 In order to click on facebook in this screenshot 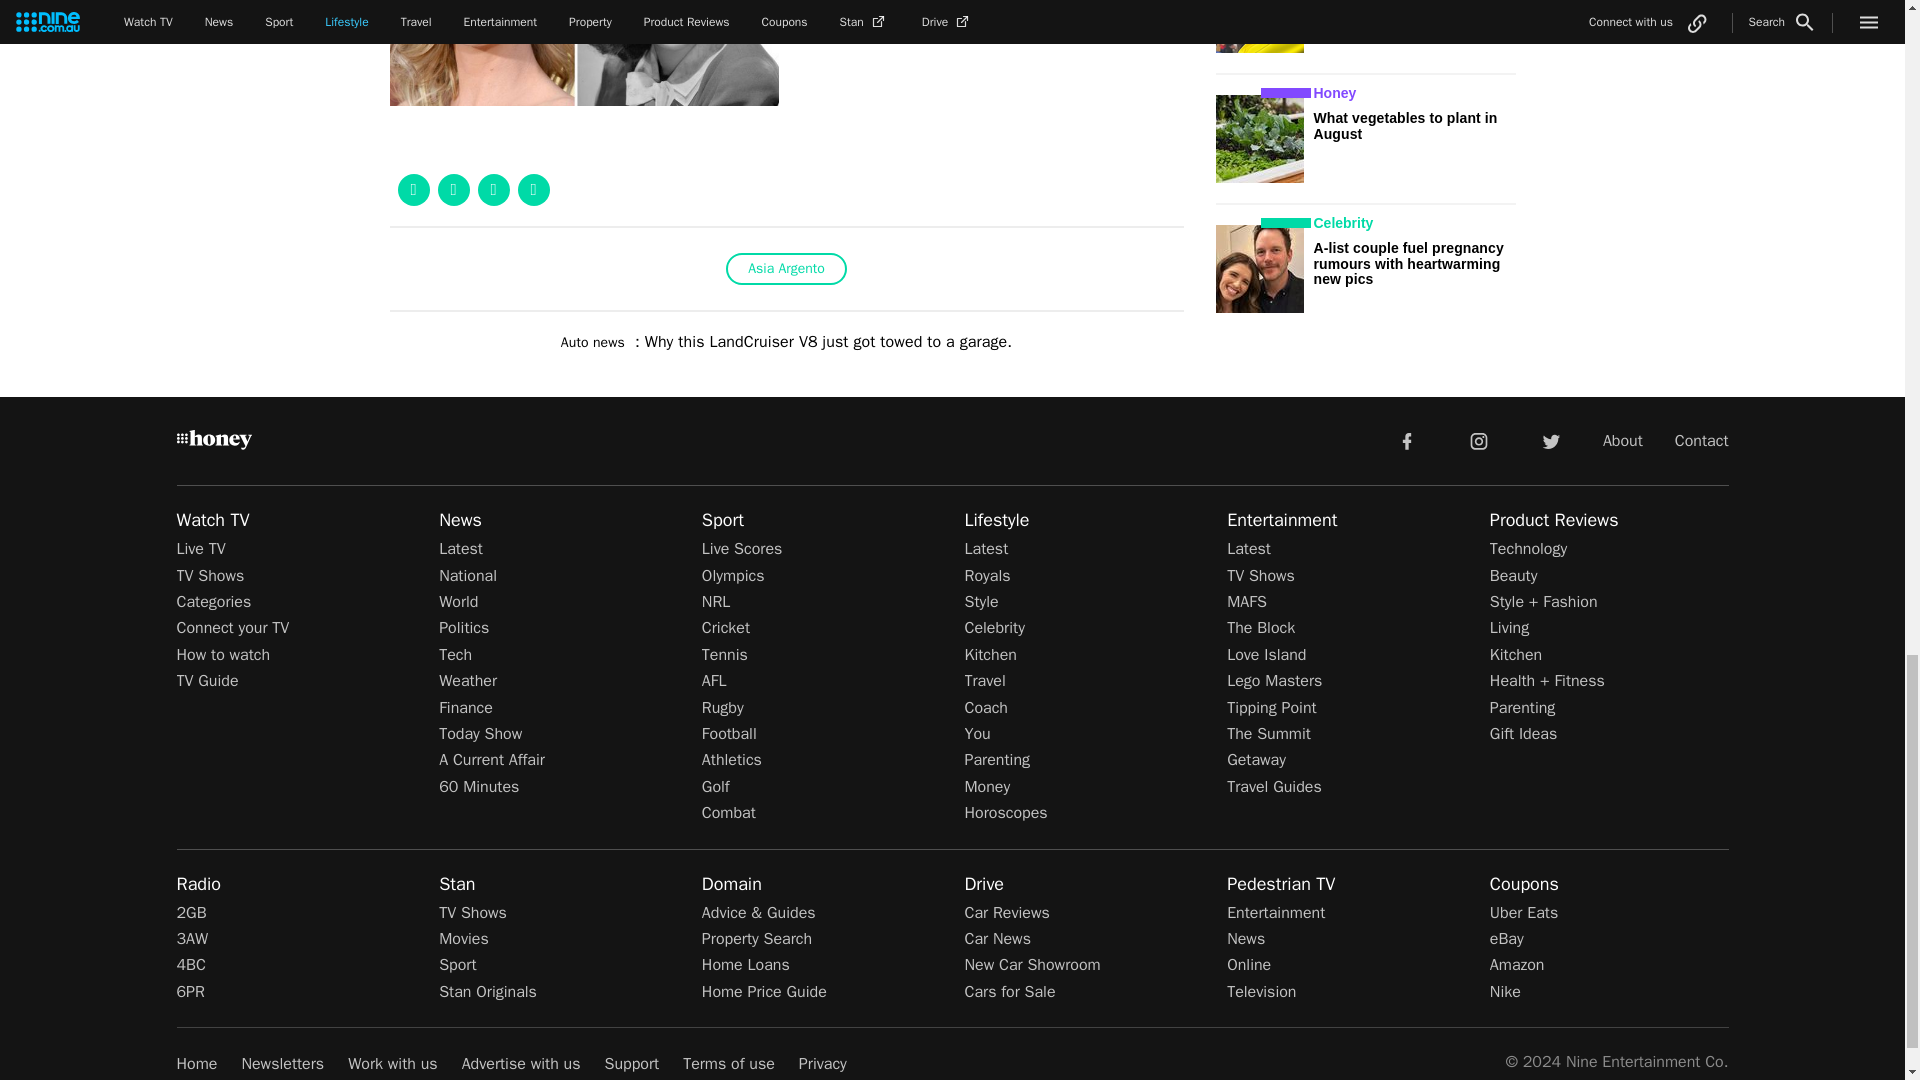, I will do `click(1406, 440)`.